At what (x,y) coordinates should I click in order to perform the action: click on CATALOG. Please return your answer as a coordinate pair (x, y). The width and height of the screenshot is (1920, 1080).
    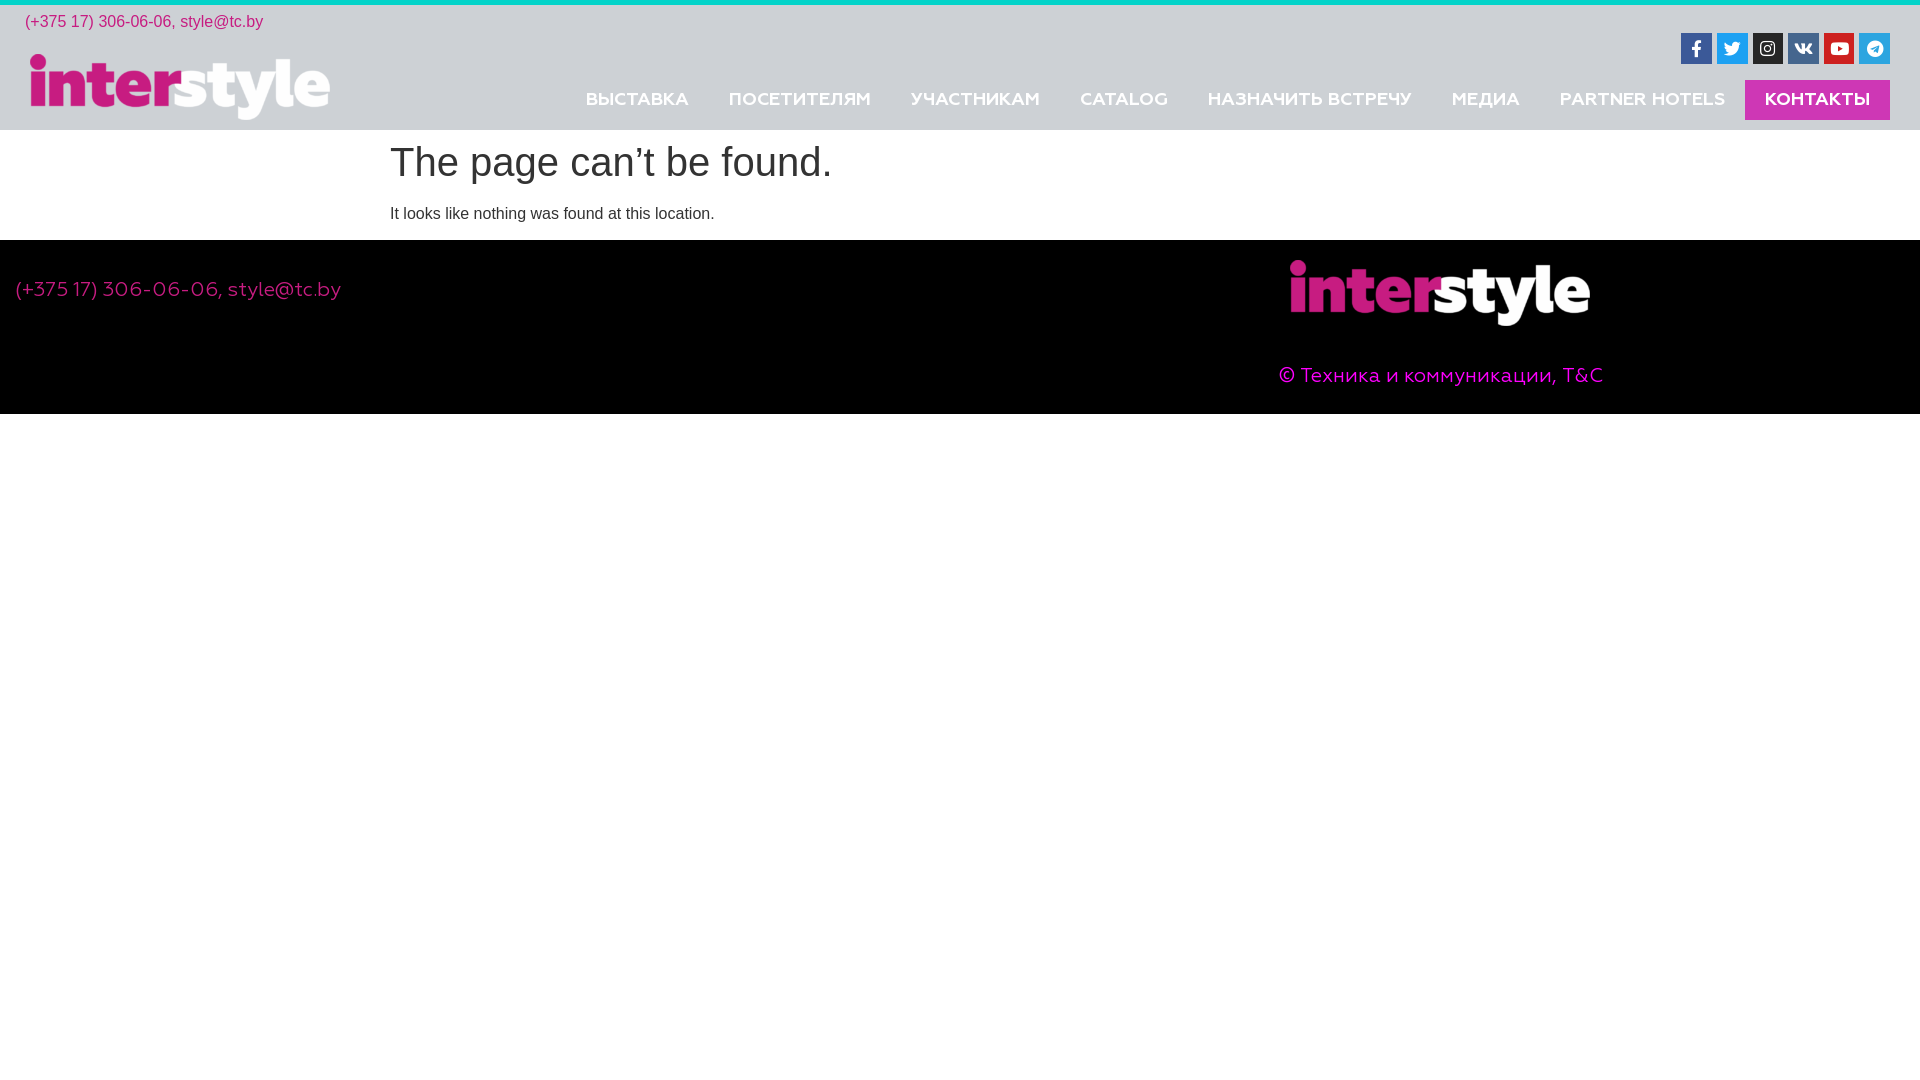
    Looking at the image, I should click on (1124, 100).